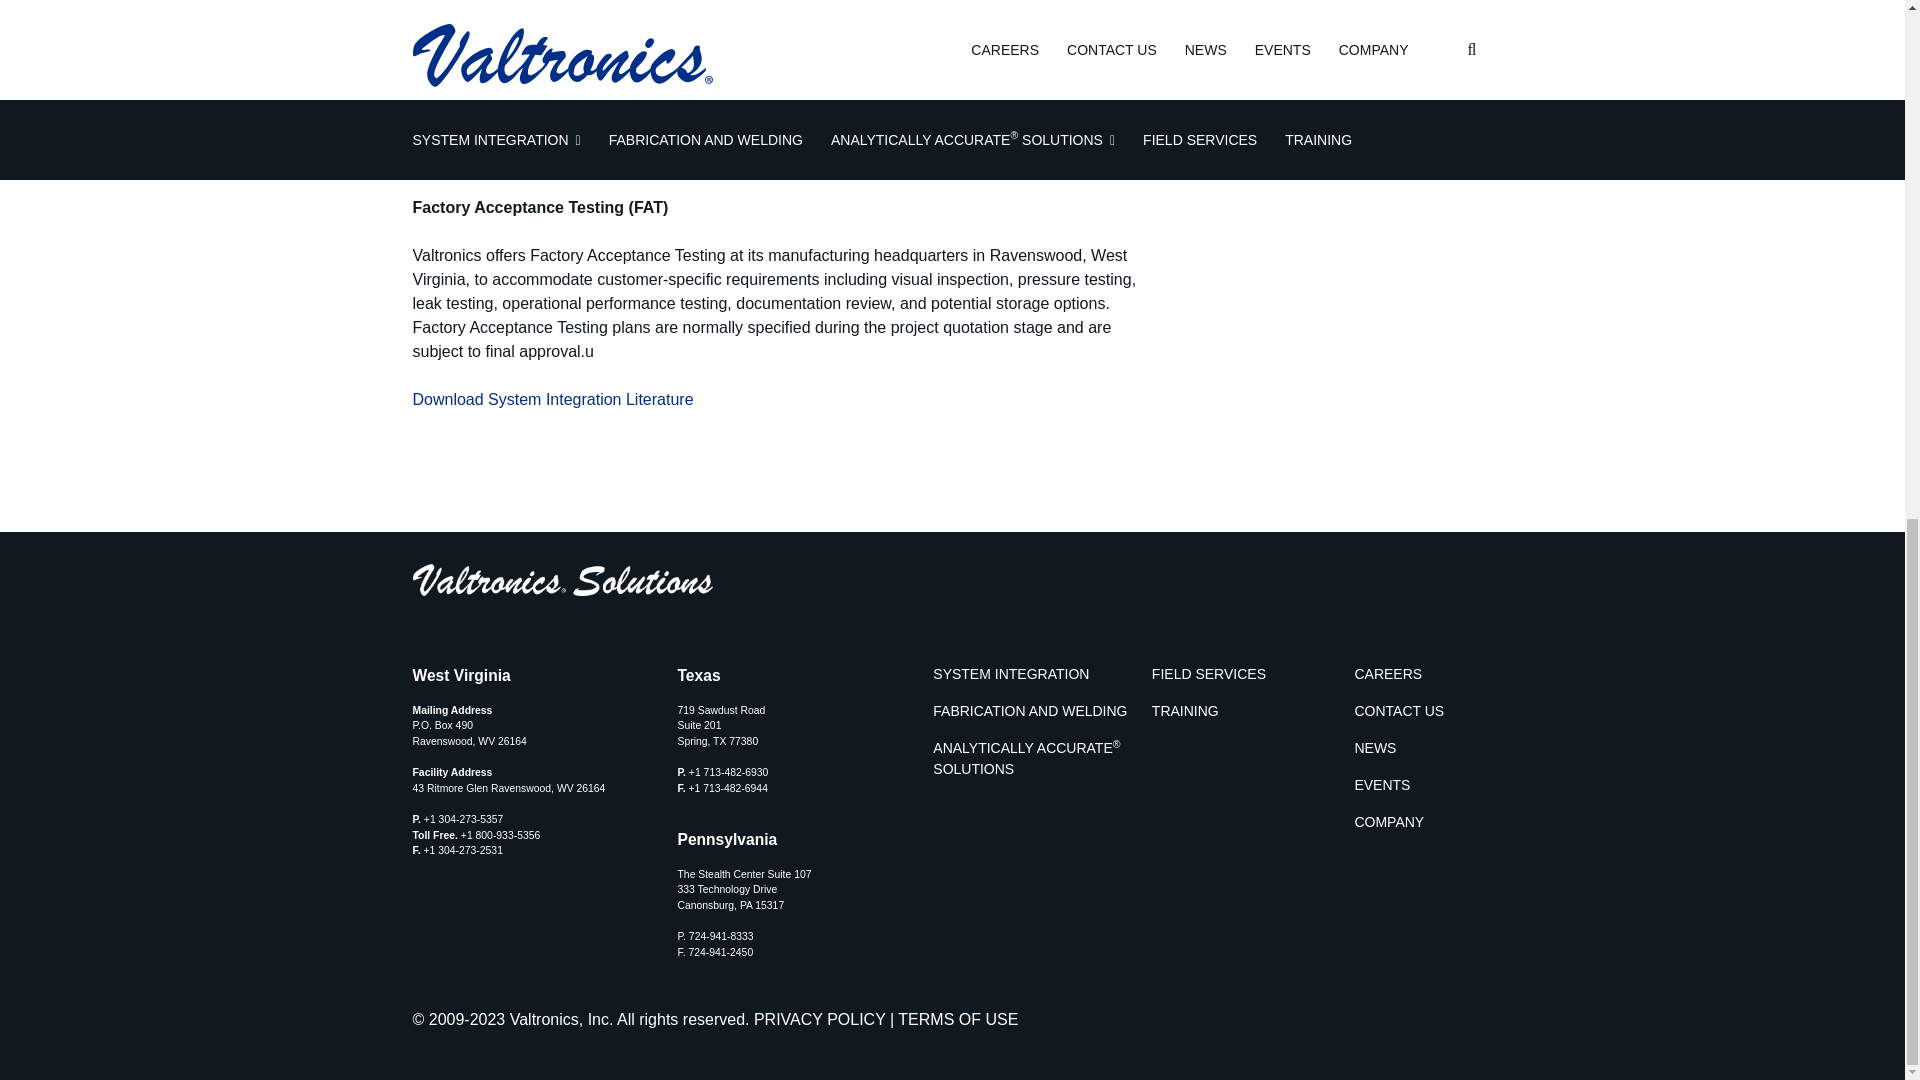  Describe the element at coordinates (1422, 822) in the screenshot. I see `COMPANY` at that location.